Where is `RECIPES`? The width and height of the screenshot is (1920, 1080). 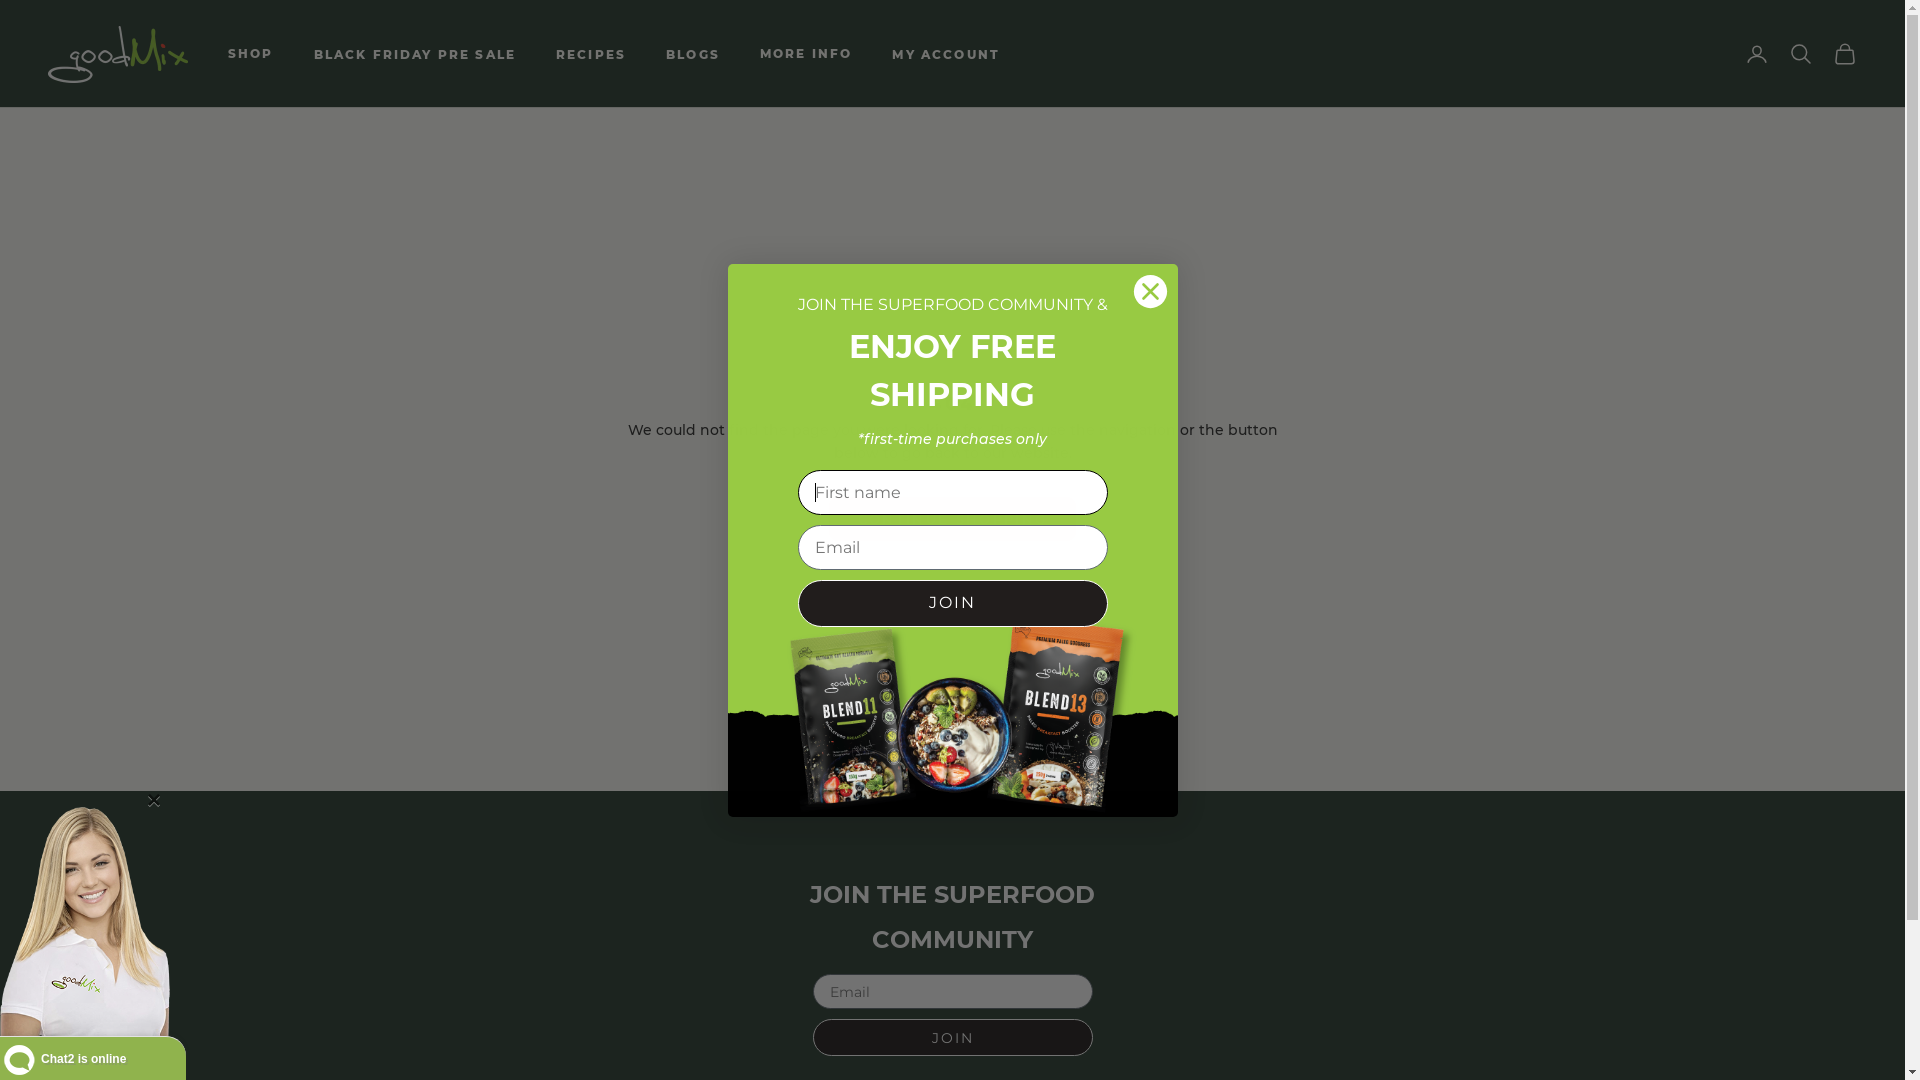
RECIPES is located at coordinates (591, 54).